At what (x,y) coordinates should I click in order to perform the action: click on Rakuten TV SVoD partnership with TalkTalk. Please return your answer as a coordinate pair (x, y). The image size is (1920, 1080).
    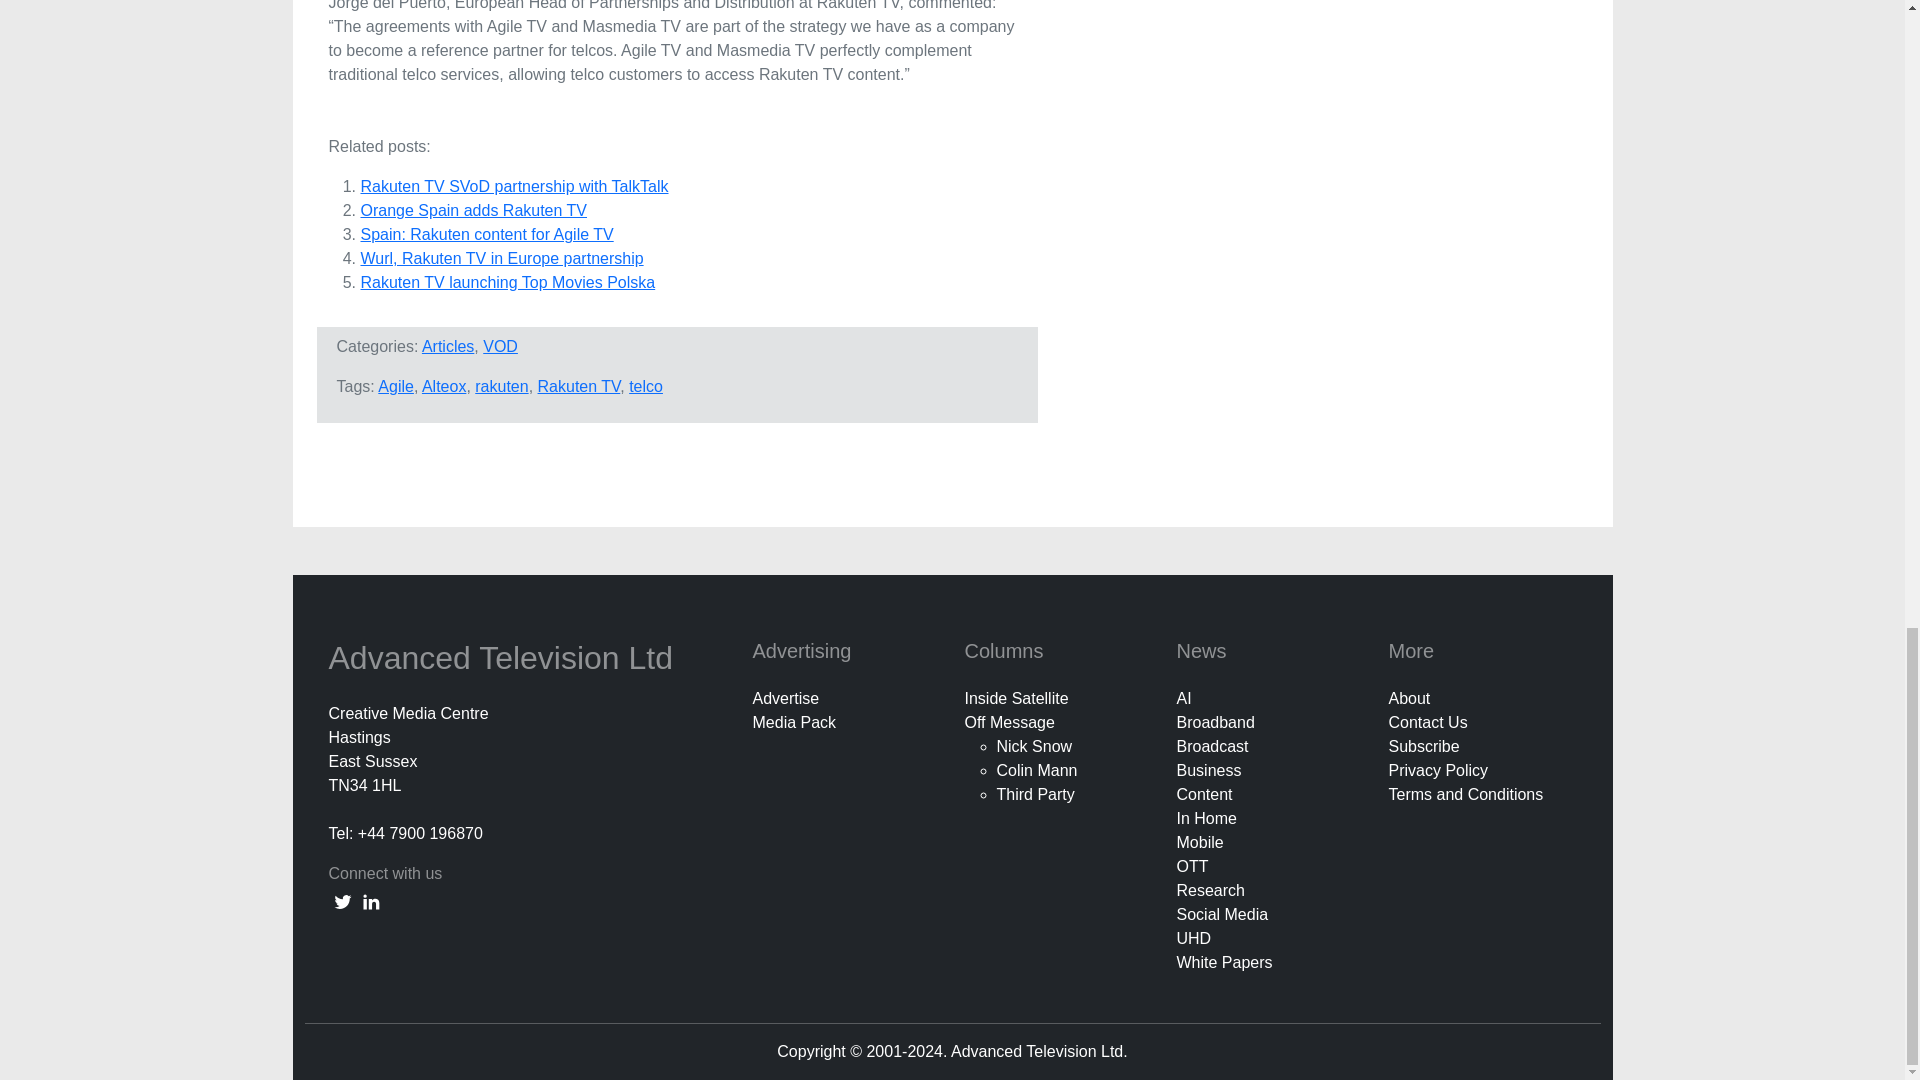
    Looking at the image, I should click on (514, 186).